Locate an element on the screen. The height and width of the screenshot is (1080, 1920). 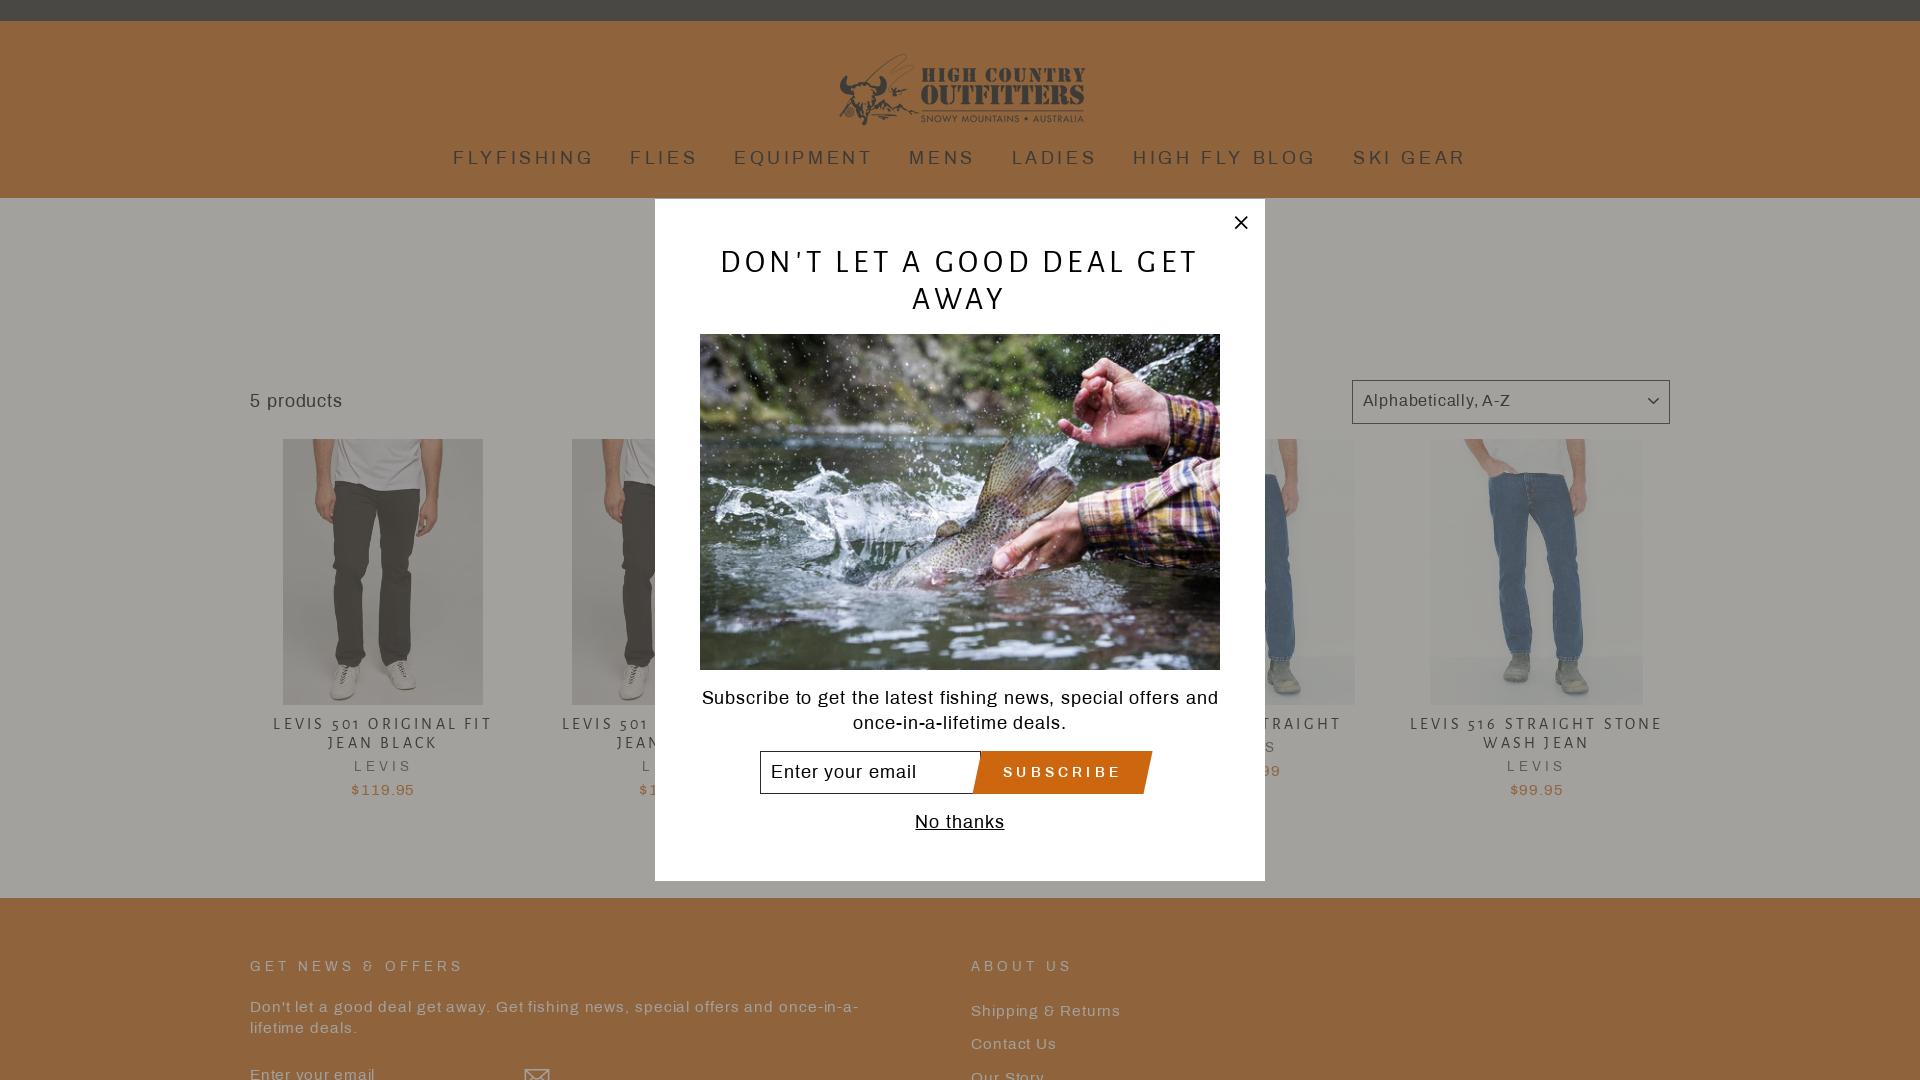
LEVIS 516 STRAIGHT
LEVIS
$109.99 is located at coordinates (1248, 614).